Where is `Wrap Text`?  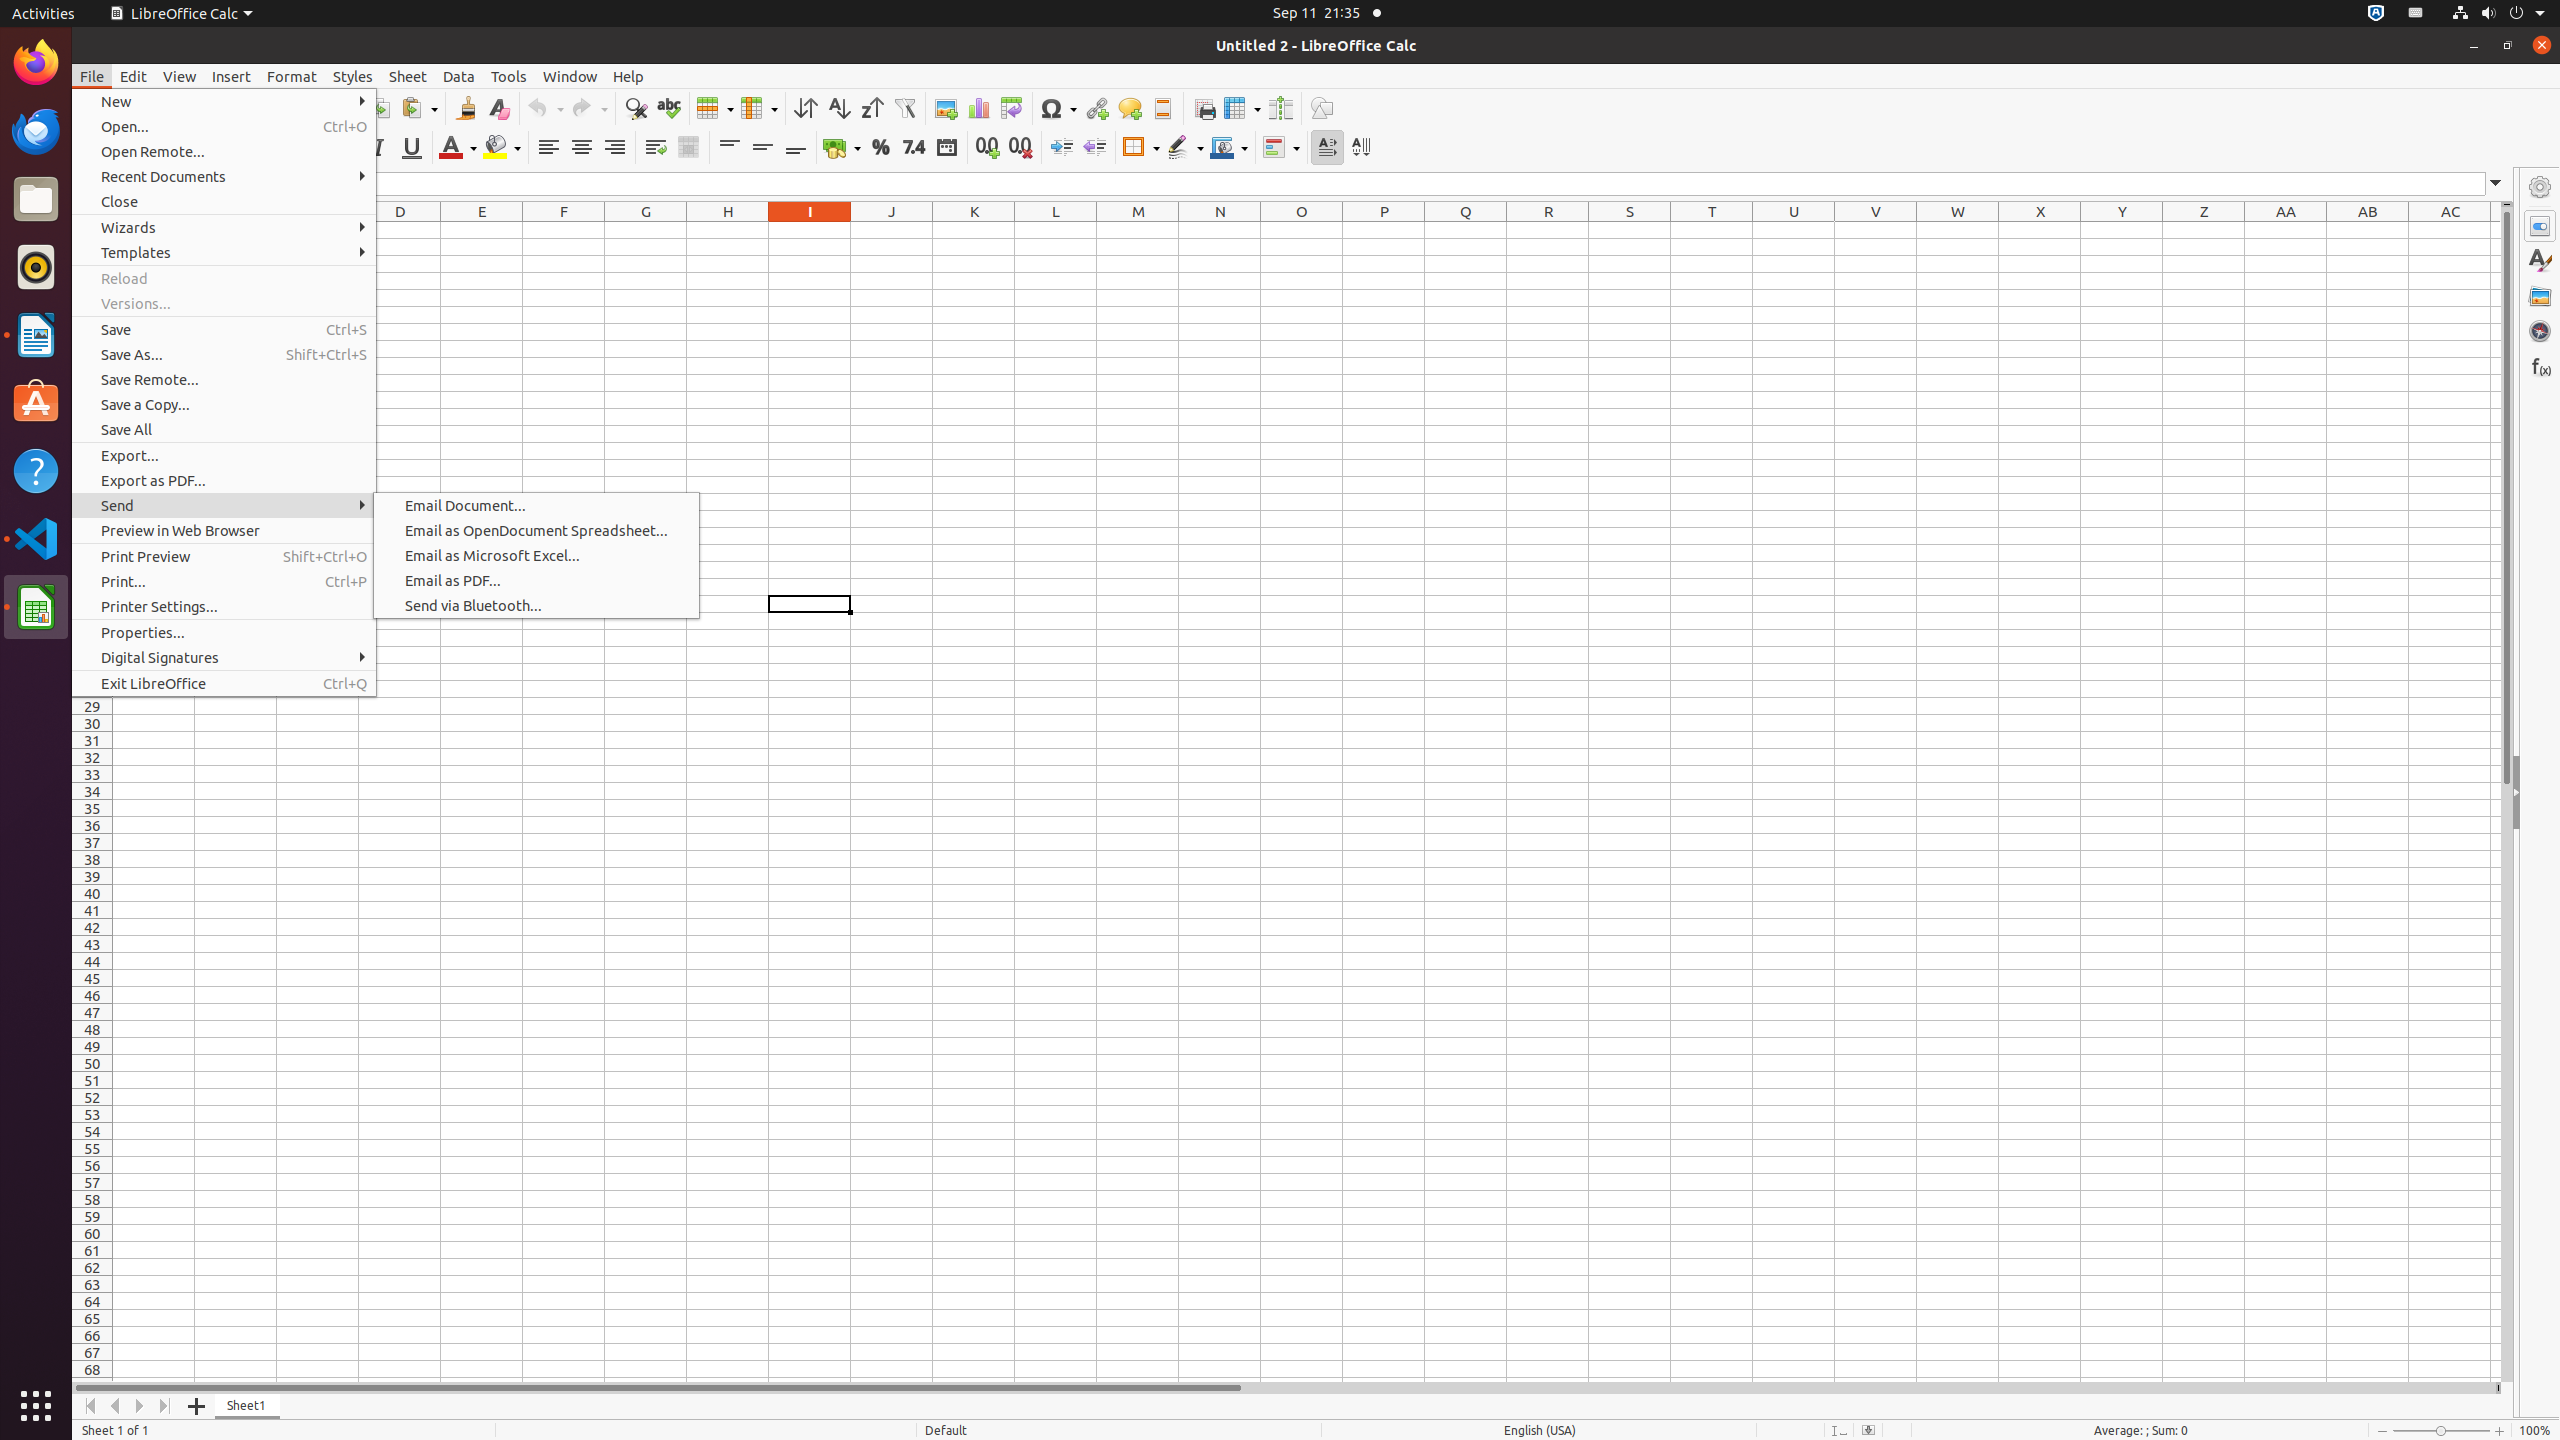 Wrap Text is located at coordinates (656, 148).